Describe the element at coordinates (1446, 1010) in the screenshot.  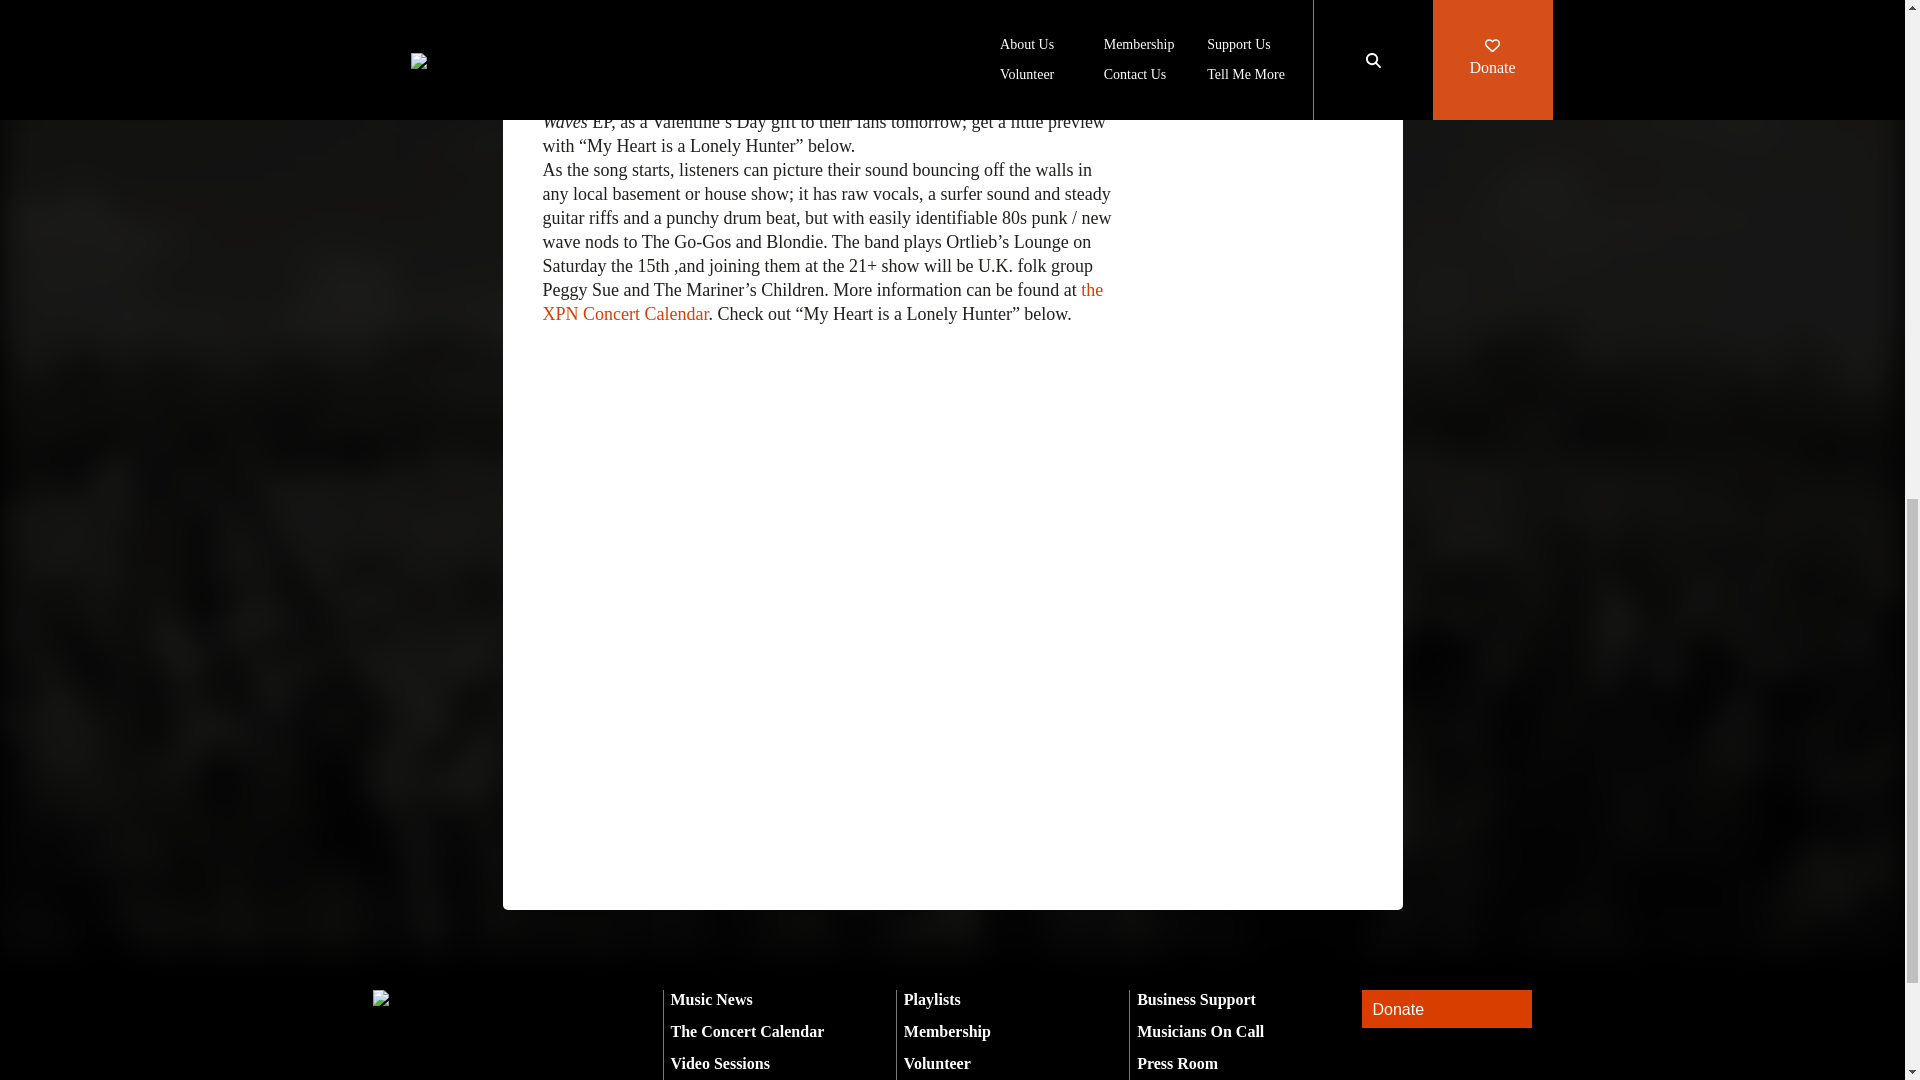
I see `Donate` at that location.